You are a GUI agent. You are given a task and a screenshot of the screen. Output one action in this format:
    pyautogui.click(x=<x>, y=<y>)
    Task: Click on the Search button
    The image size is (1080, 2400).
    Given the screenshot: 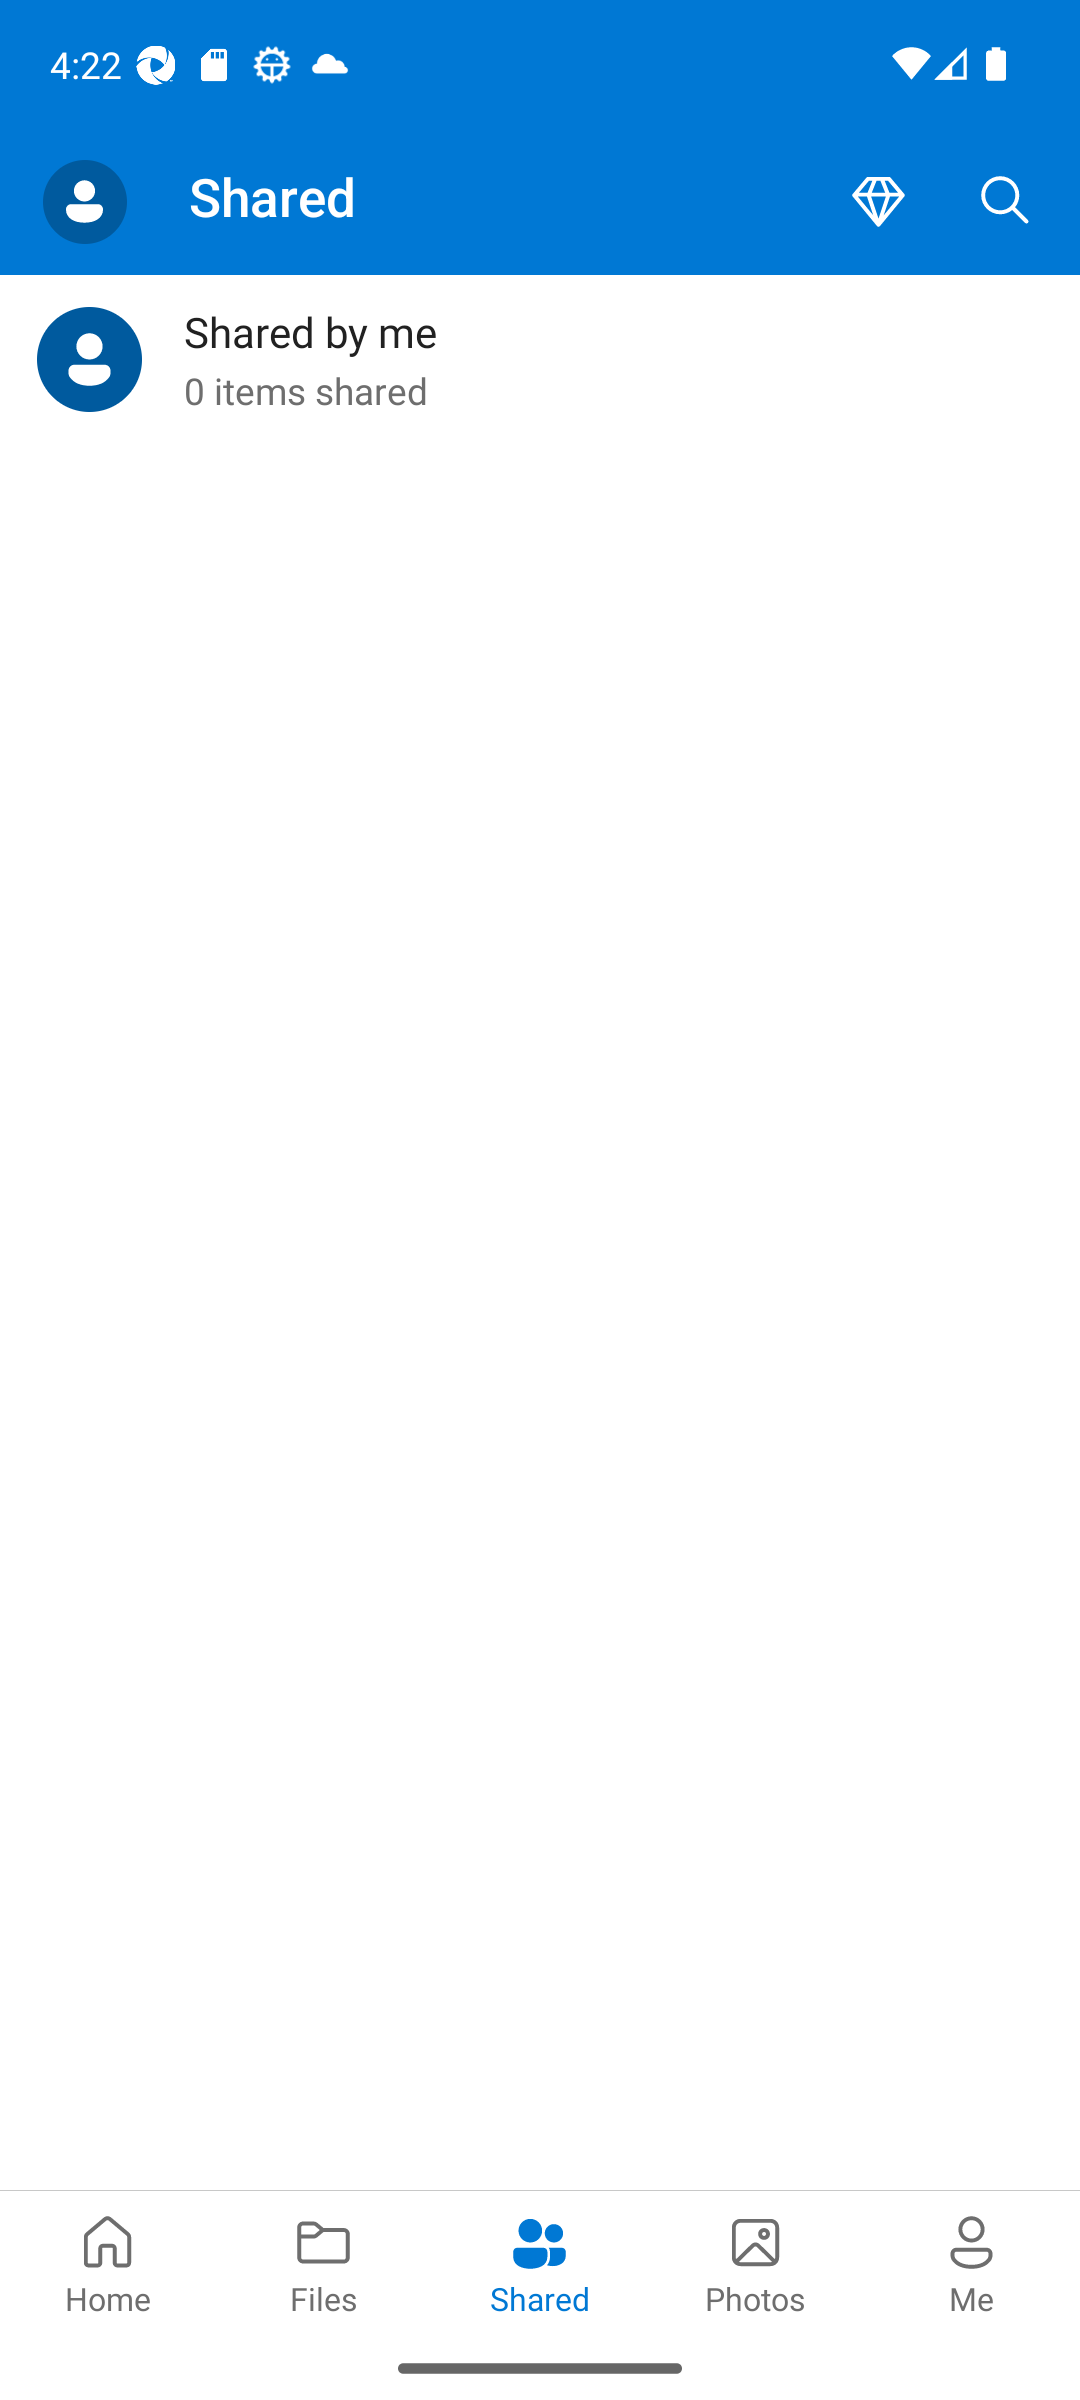 What is the action you would take?
    pyautogui.click(x=1005, y=202)
    